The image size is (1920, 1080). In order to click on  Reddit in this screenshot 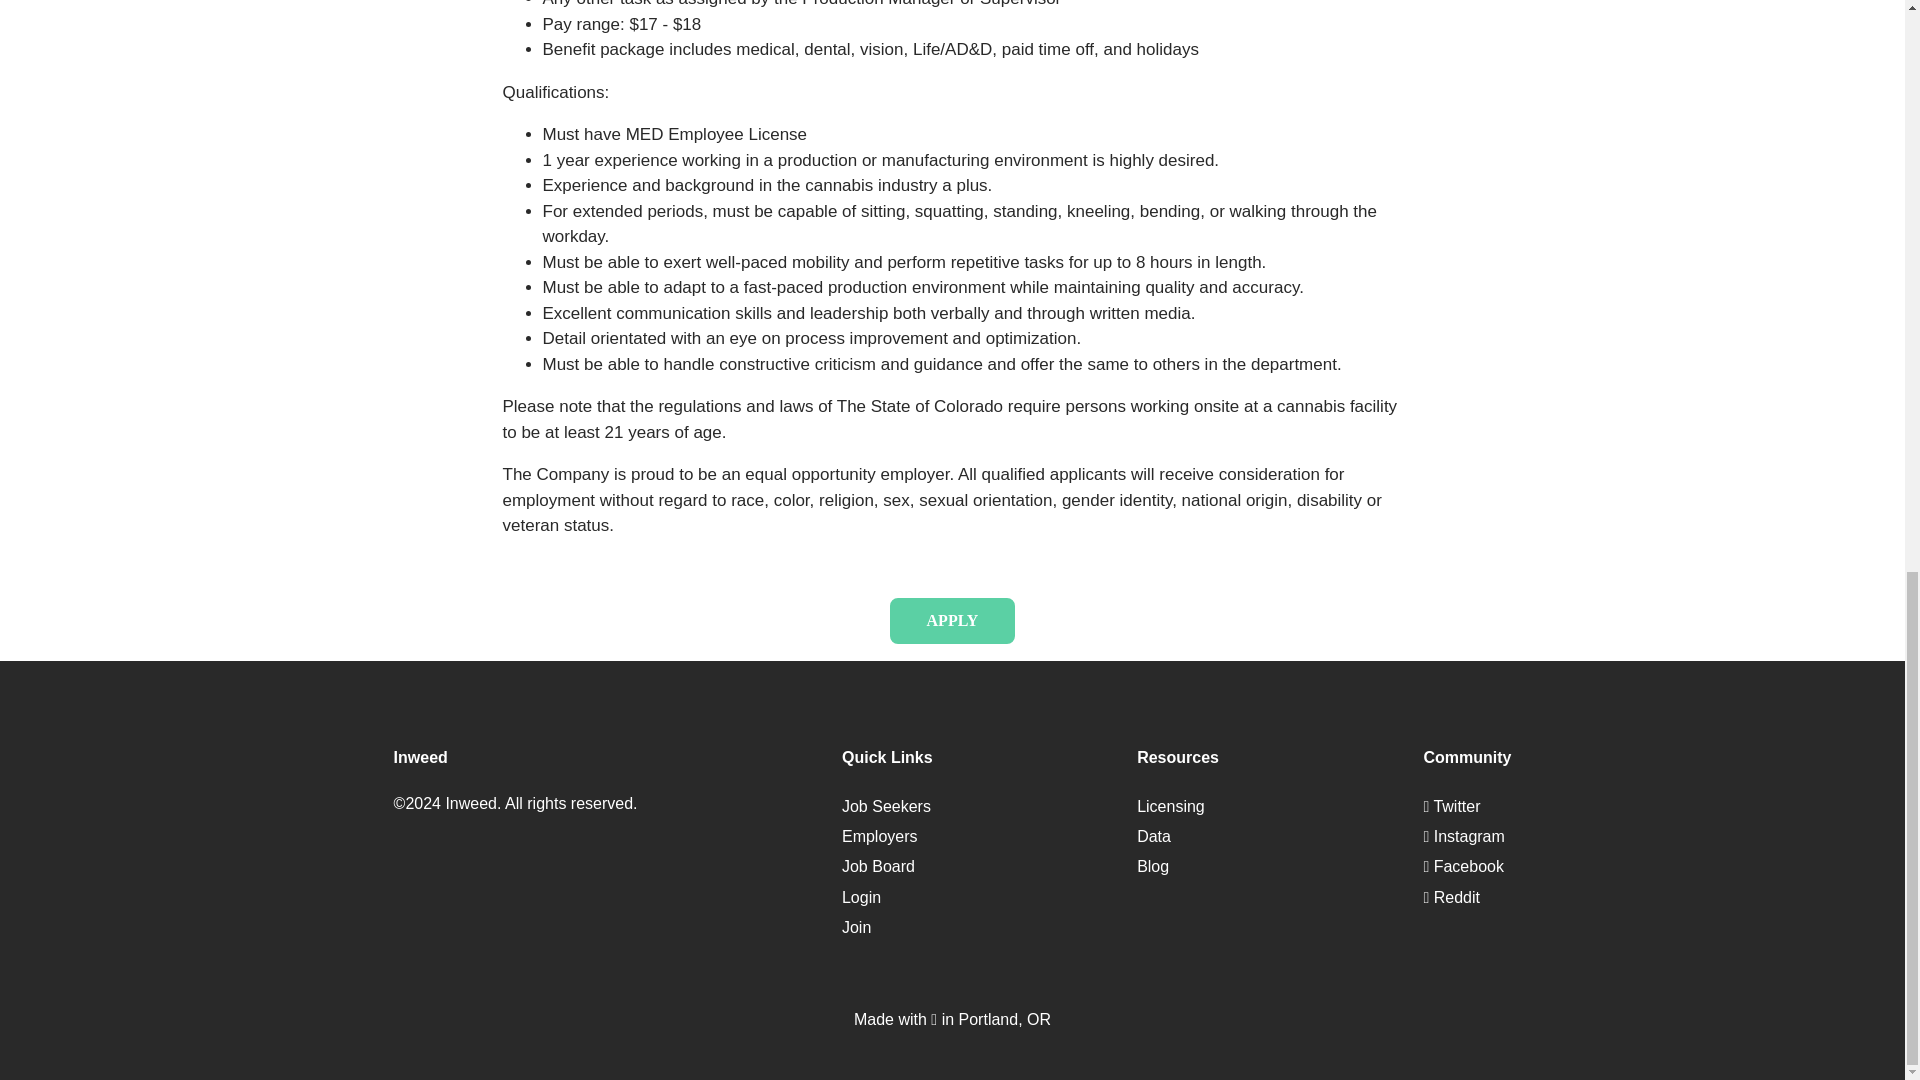, I will do `click(1451, 897)`.